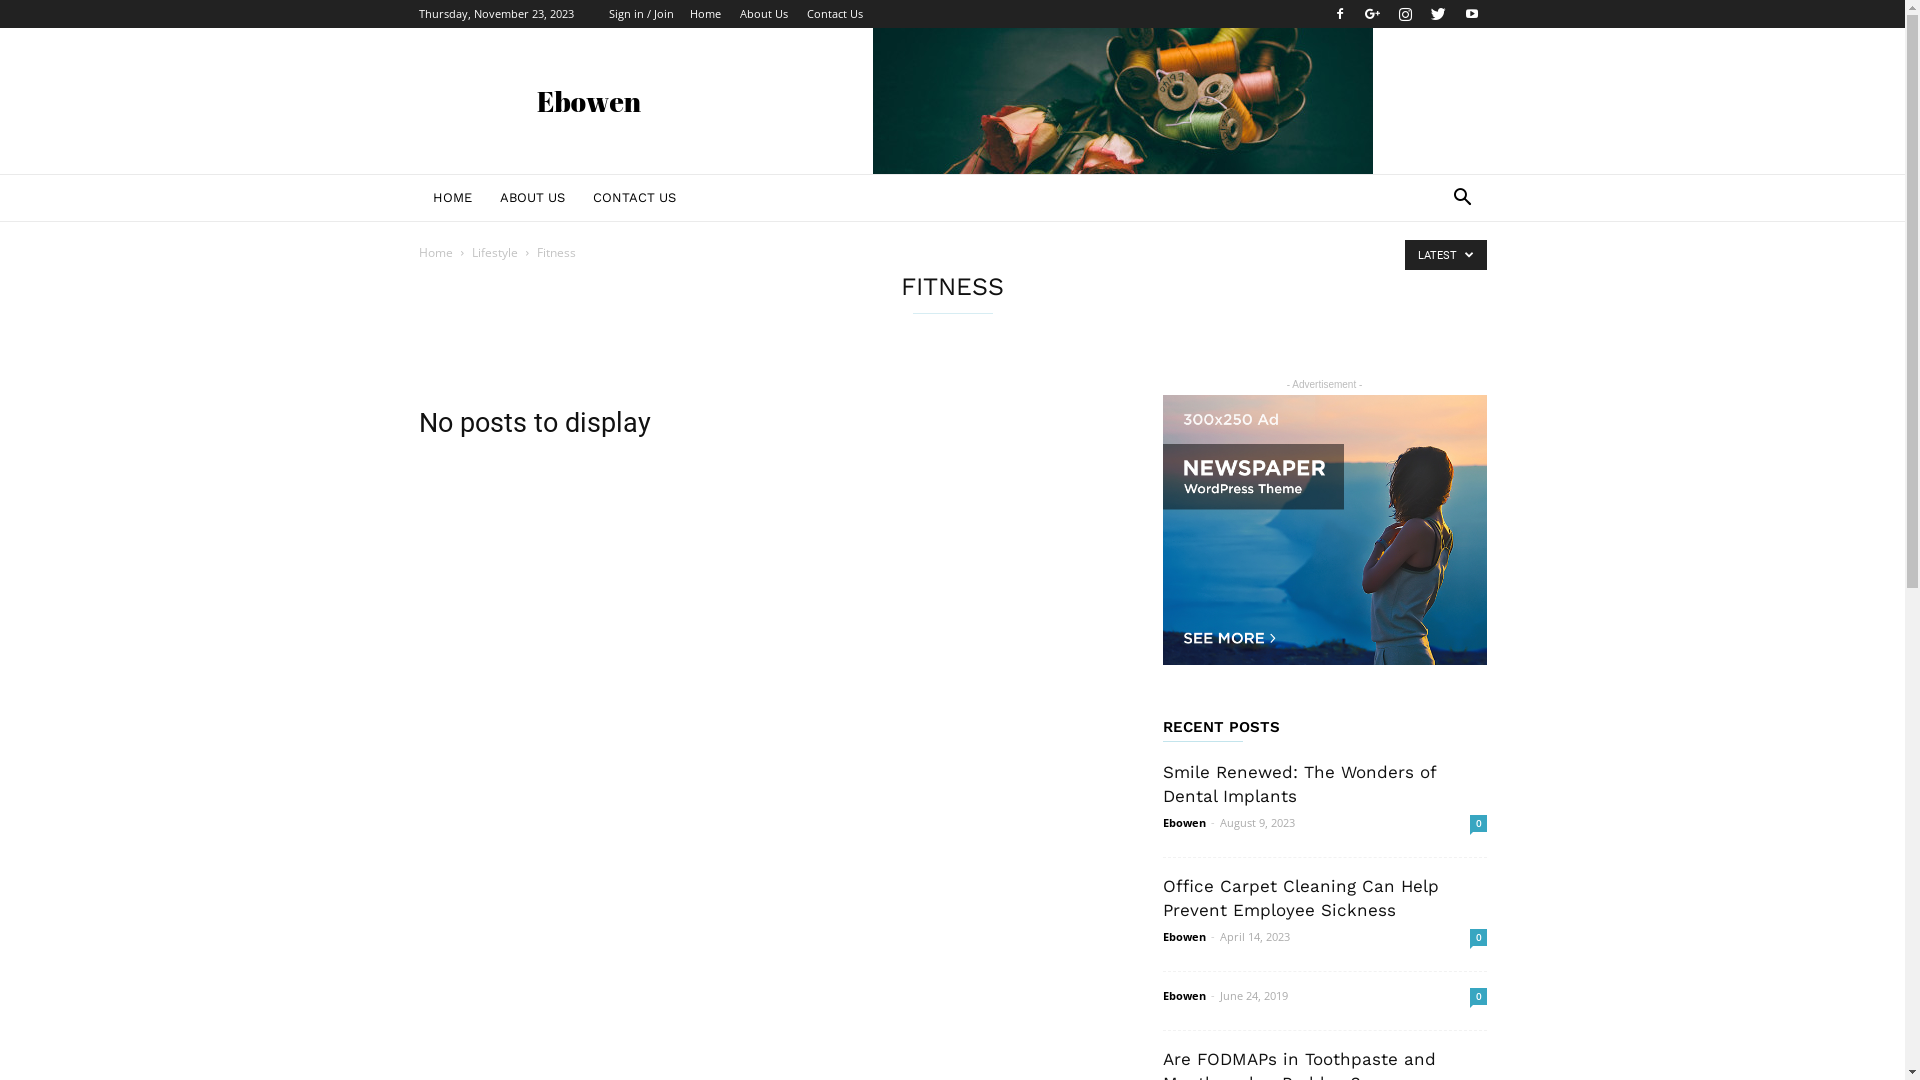 The image size is (1920, 1080). Describe the element at coordinates (1478, 824) in the screenshot. I see `0` at that location.